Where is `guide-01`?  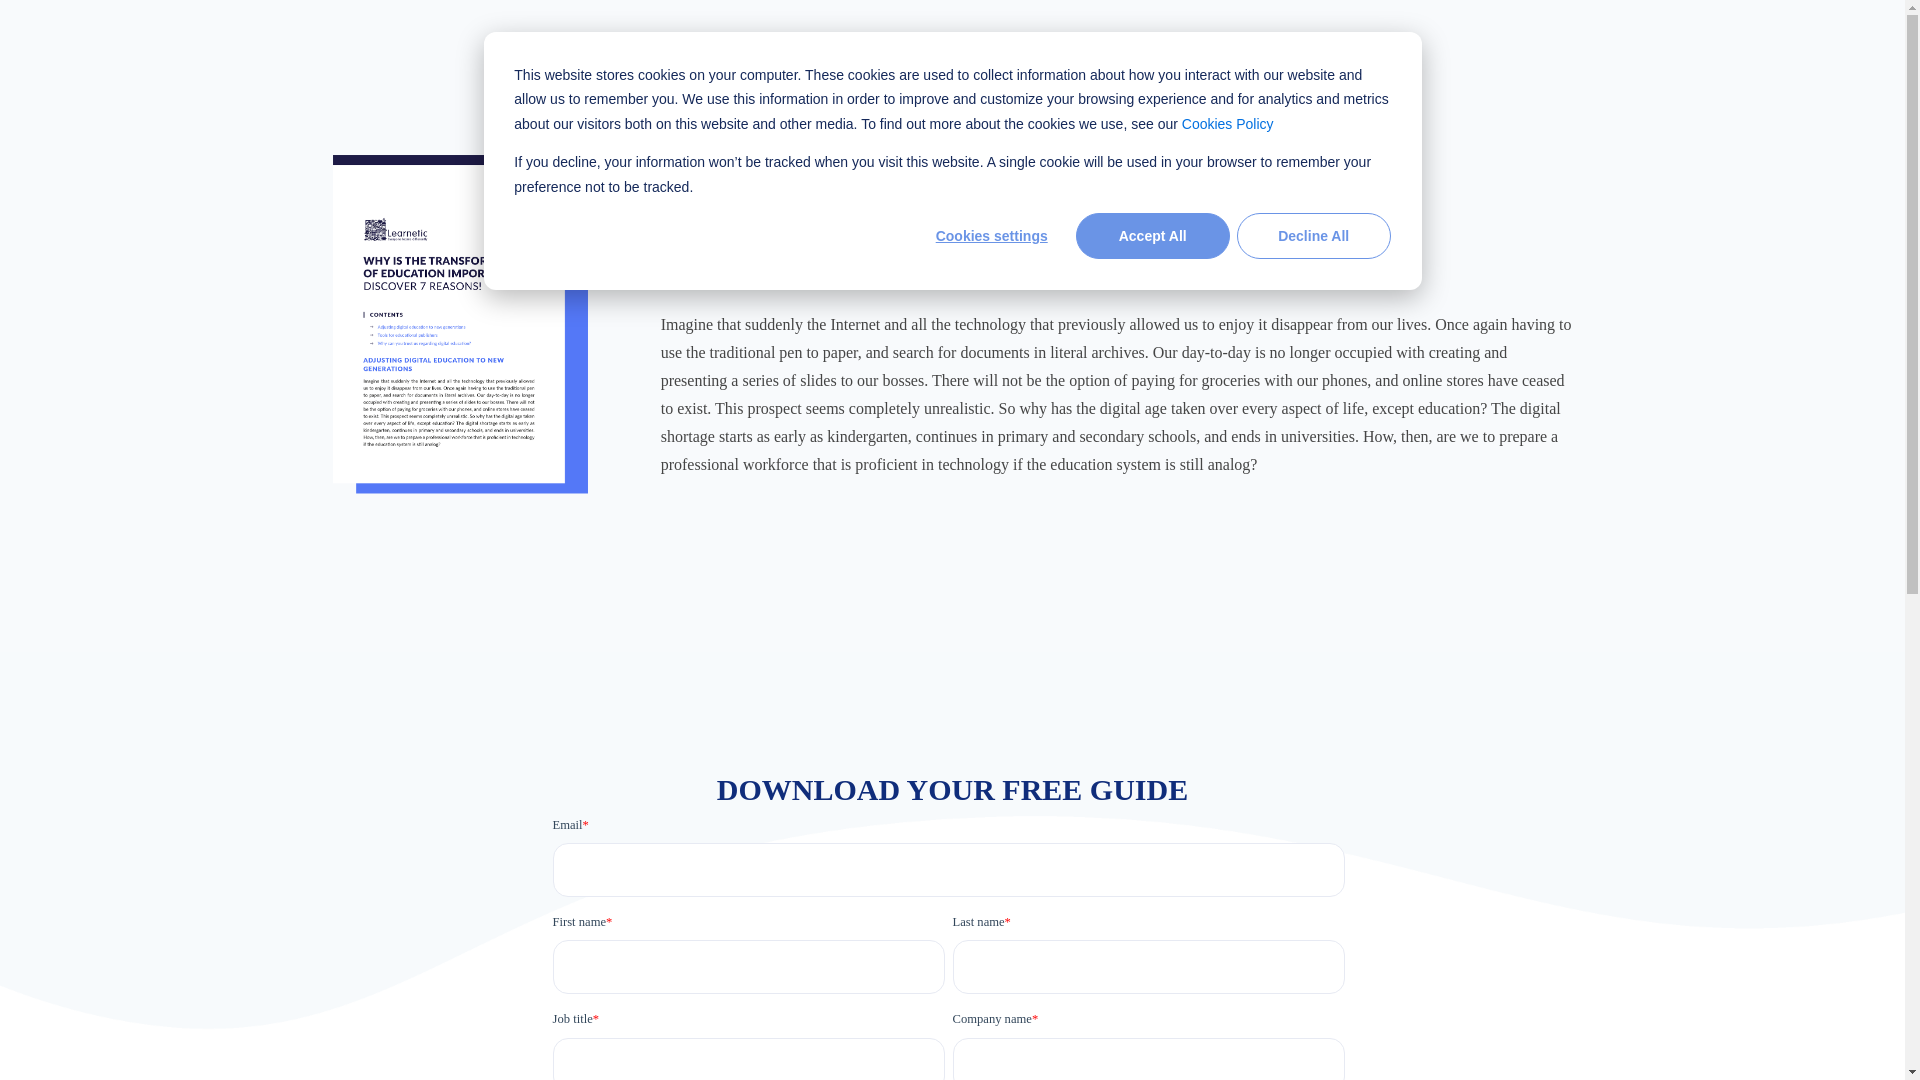
guide-01 is located at coordinates (460, 326).